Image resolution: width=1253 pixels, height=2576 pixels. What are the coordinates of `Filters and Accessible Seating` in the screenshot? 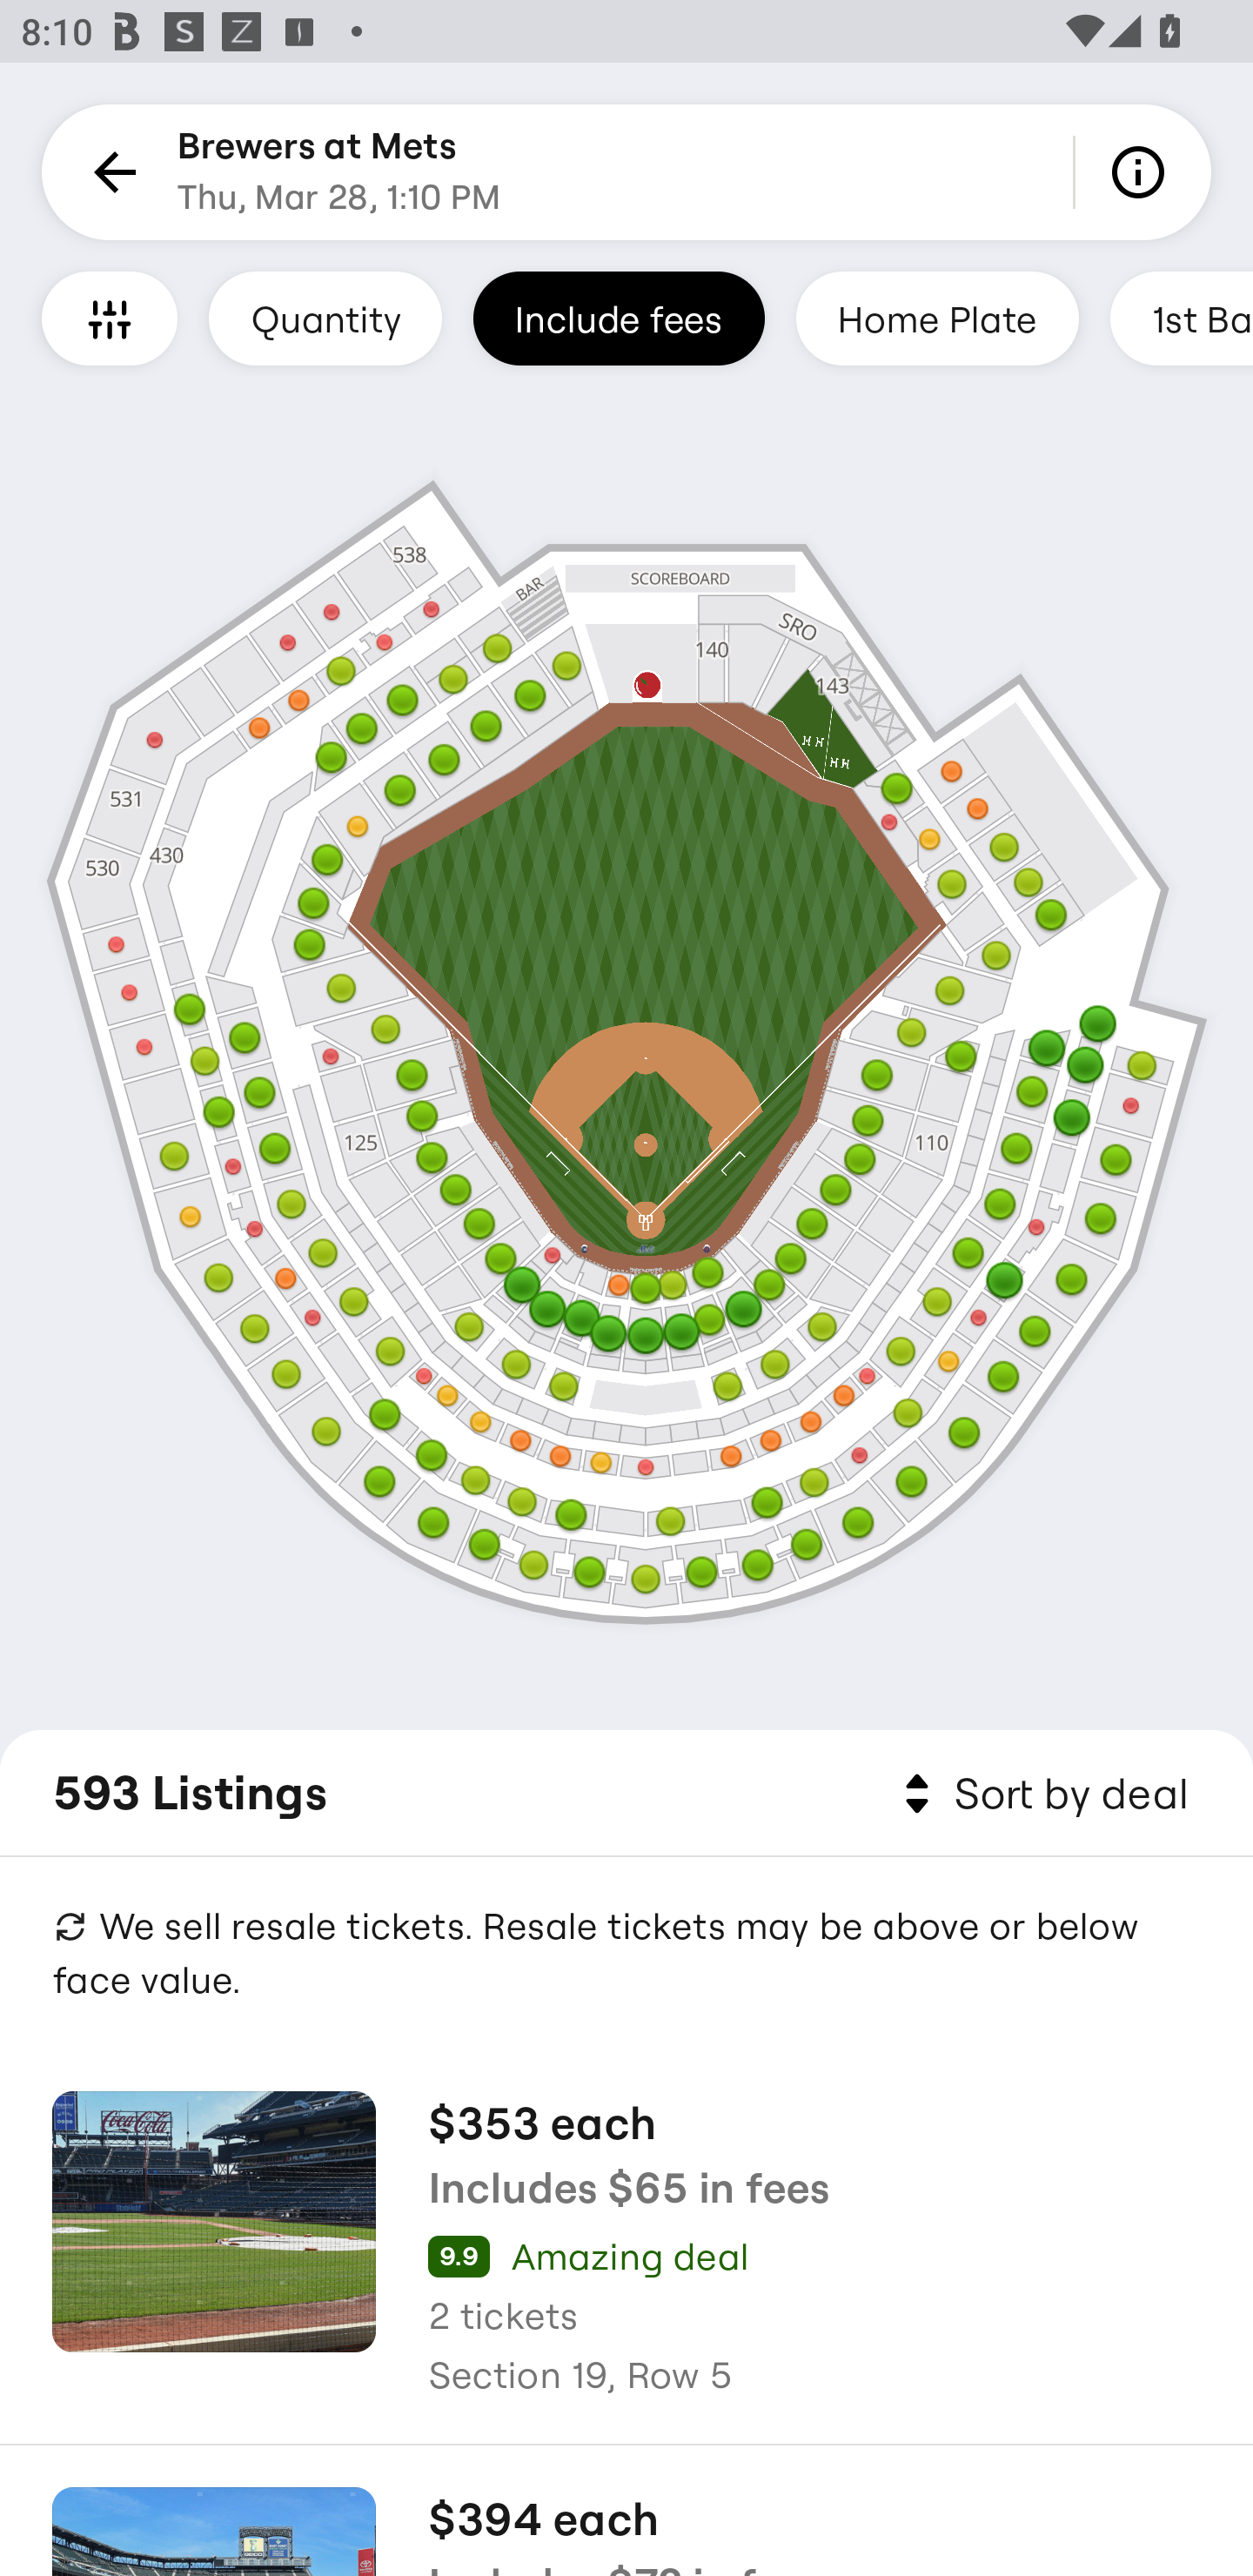 It's located at (110, 318).